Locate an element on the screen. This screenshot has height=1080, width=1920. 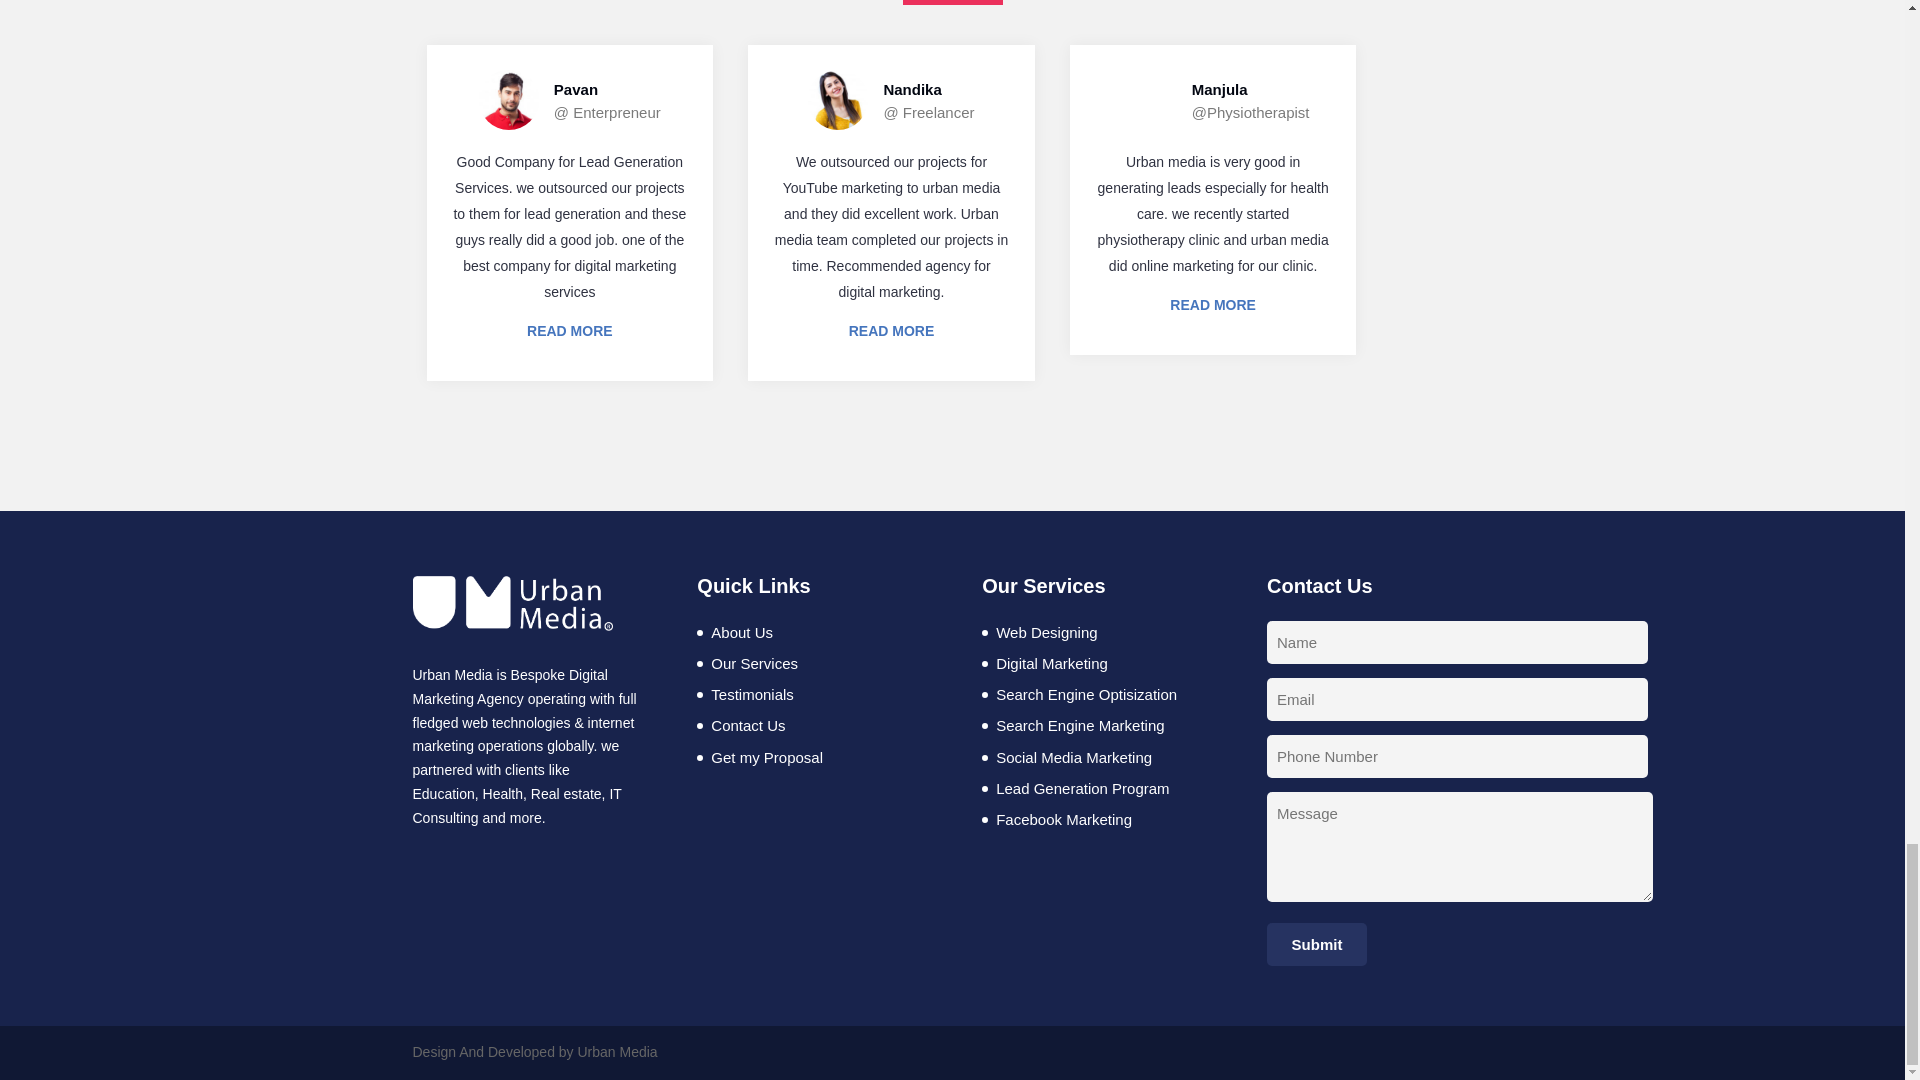
READ MORE is located at coordinates (1212, 305).